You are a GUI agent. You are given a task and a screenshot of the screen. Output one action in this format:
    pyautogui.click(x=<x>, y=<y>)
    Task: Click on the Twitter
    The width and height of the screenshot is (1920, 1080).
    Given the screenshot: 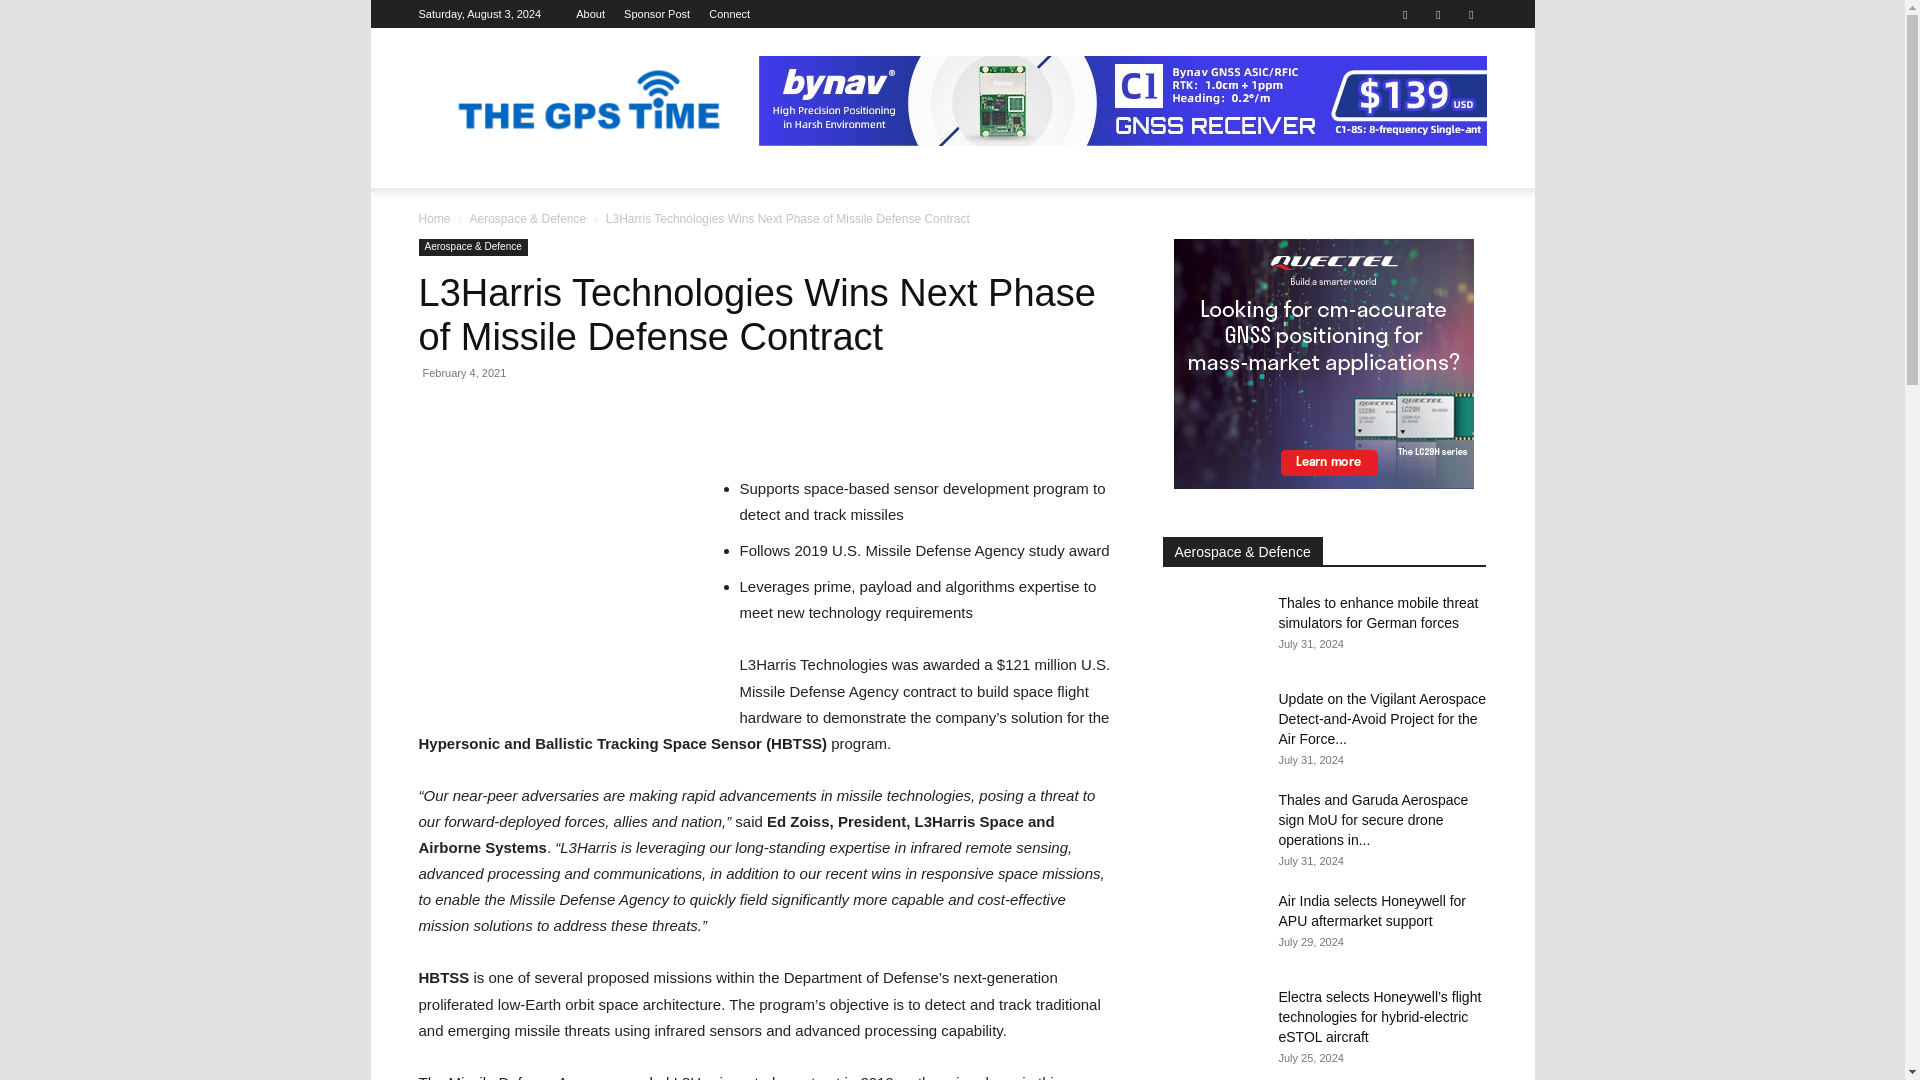 What is the action you would take?
    pyautogui.click(x=1470, y=14)
    